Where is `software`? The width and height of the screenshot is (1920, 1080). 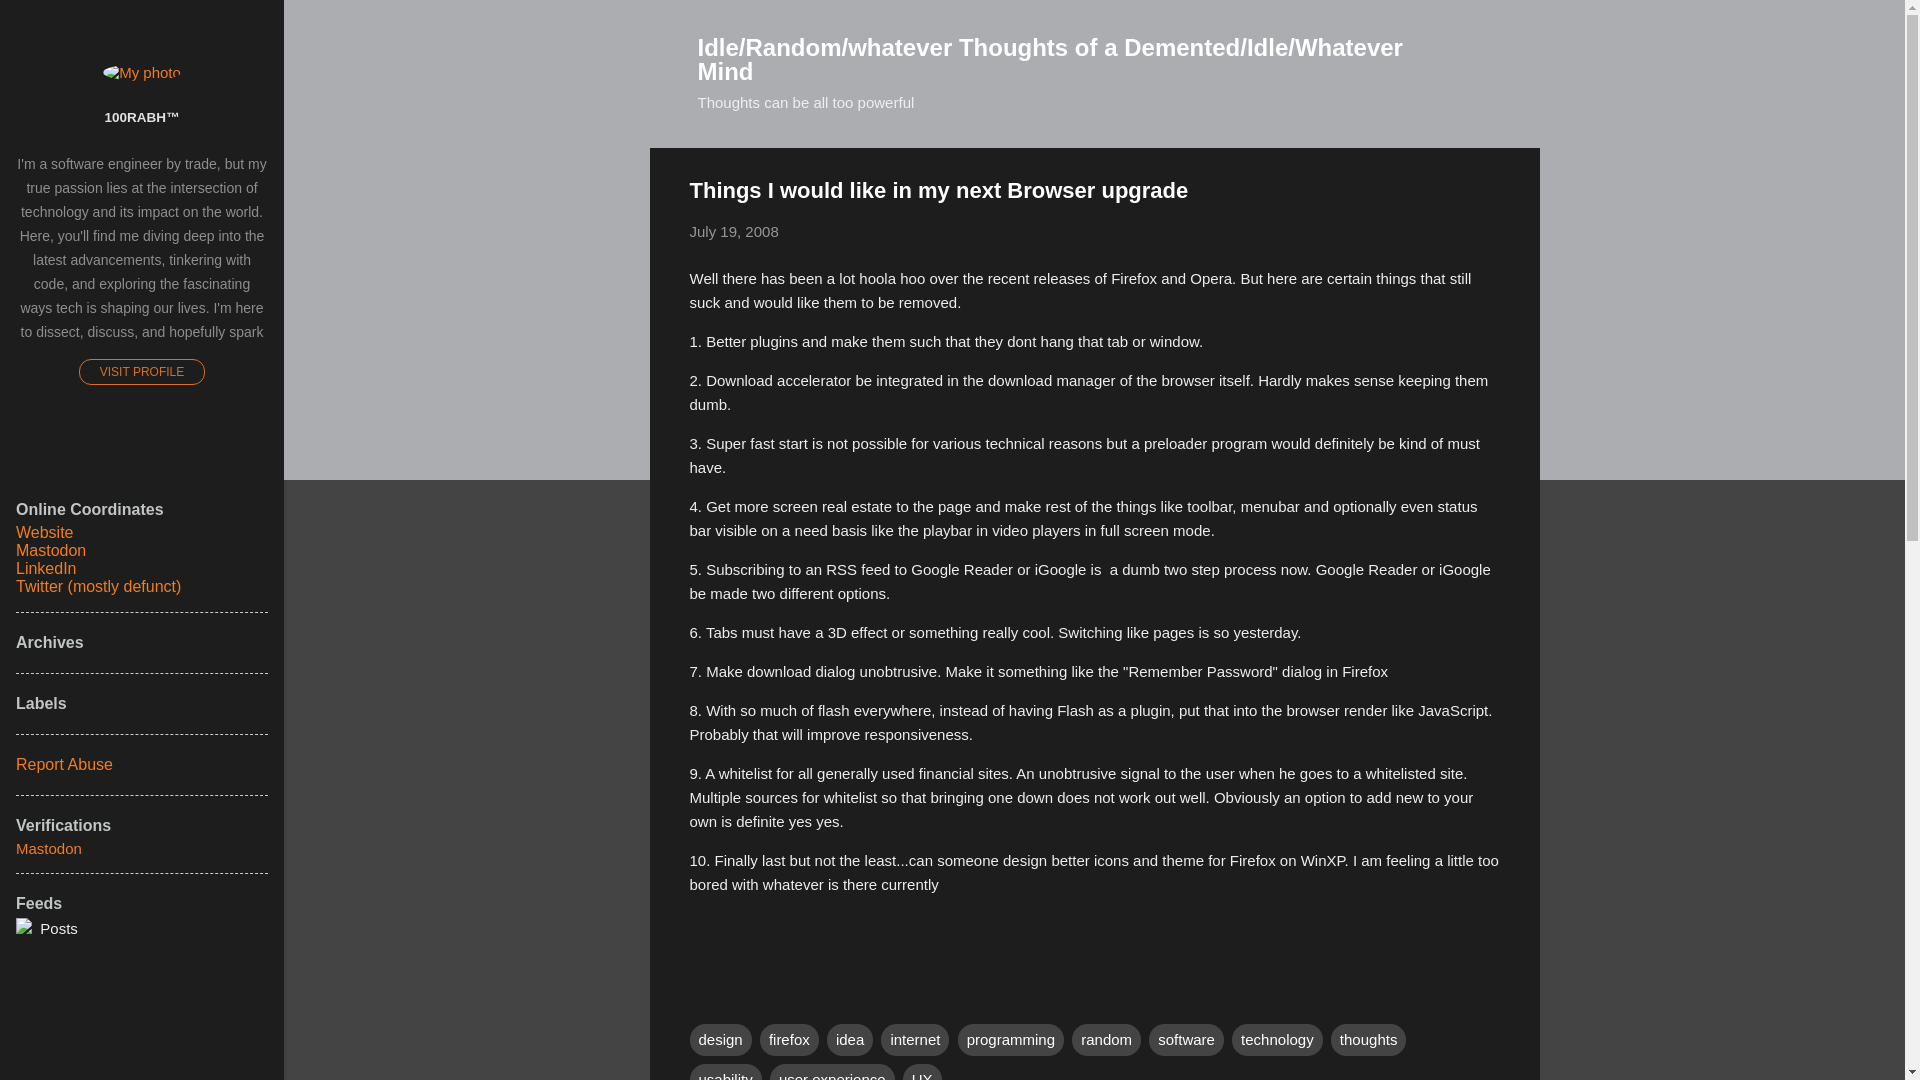 software is located at coordinates (1186, 1040).